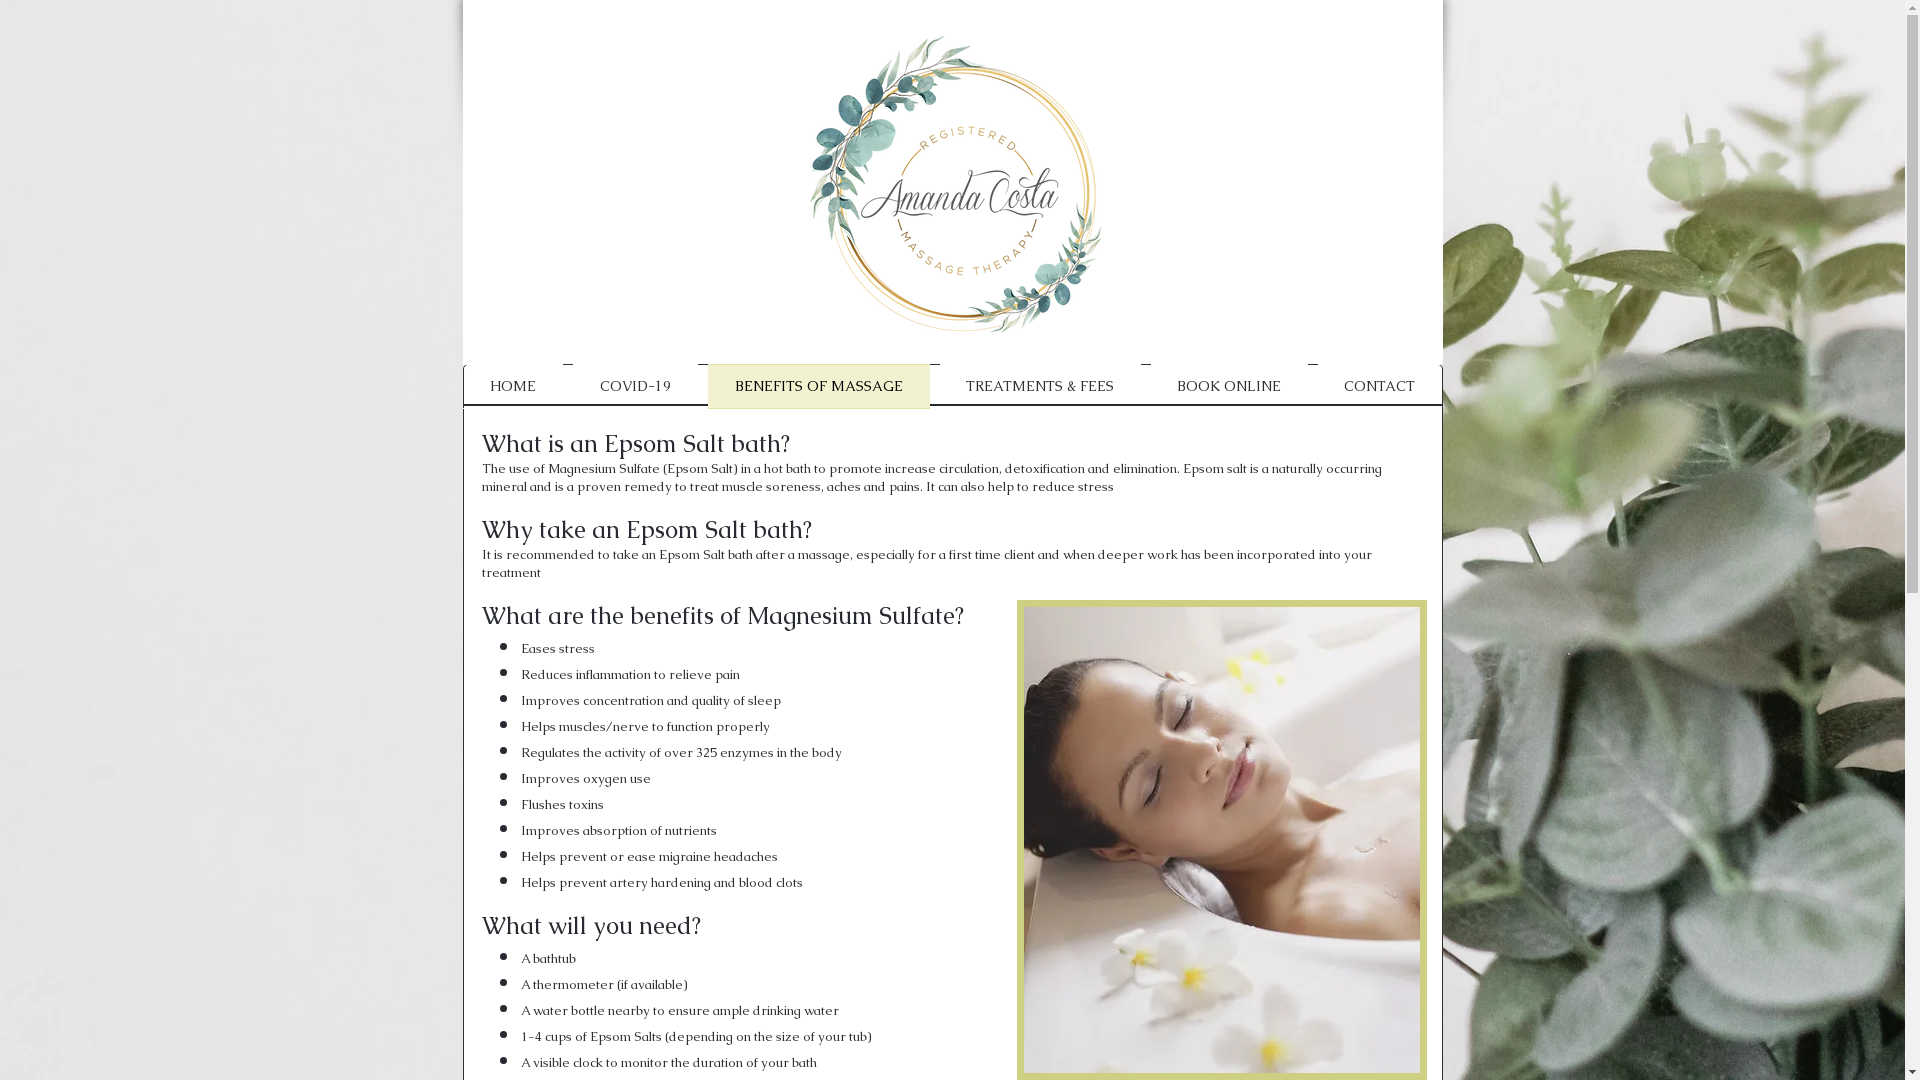 The height and width of the screenshot is (1080, 1920). I want to click on BENEFITS OF MASSAGE, so click(818, 386).